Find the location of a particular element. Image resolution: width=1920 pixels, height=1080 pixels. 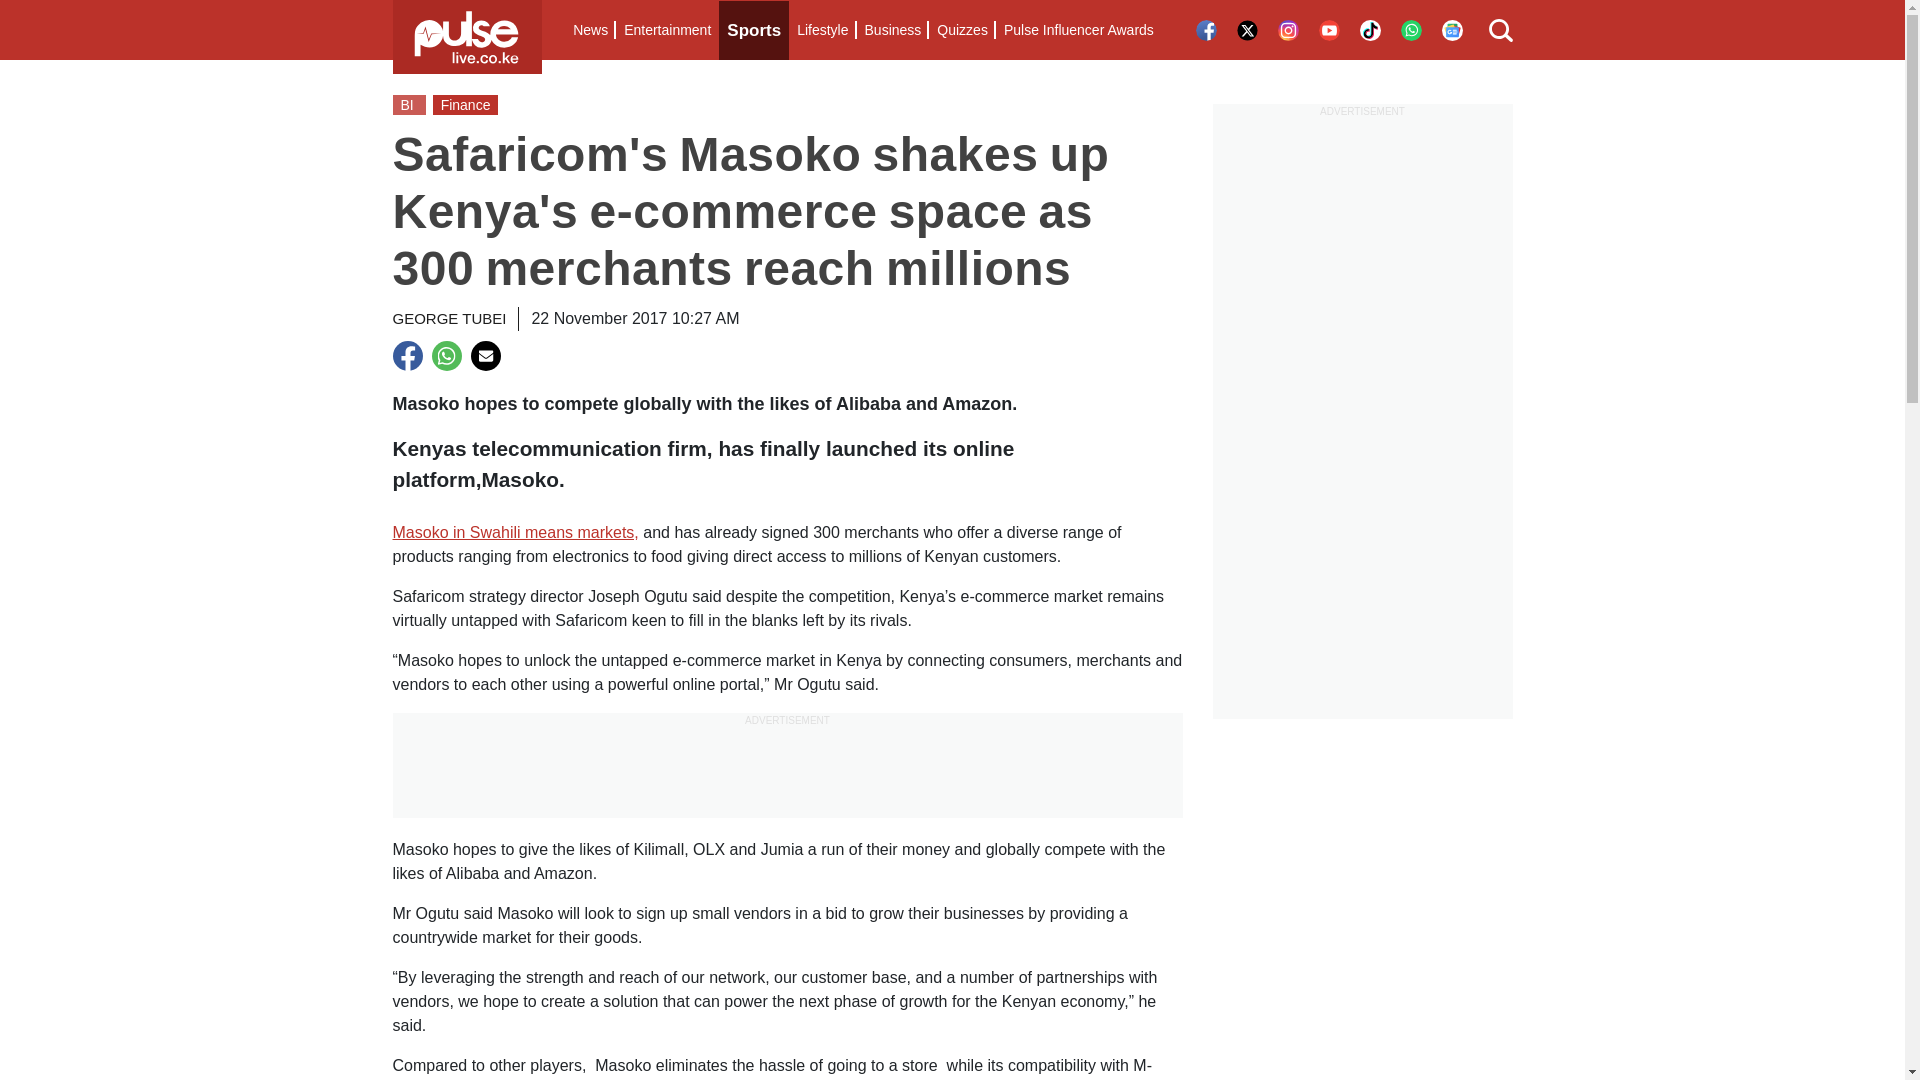

Business is located at coordinates (892, 30).